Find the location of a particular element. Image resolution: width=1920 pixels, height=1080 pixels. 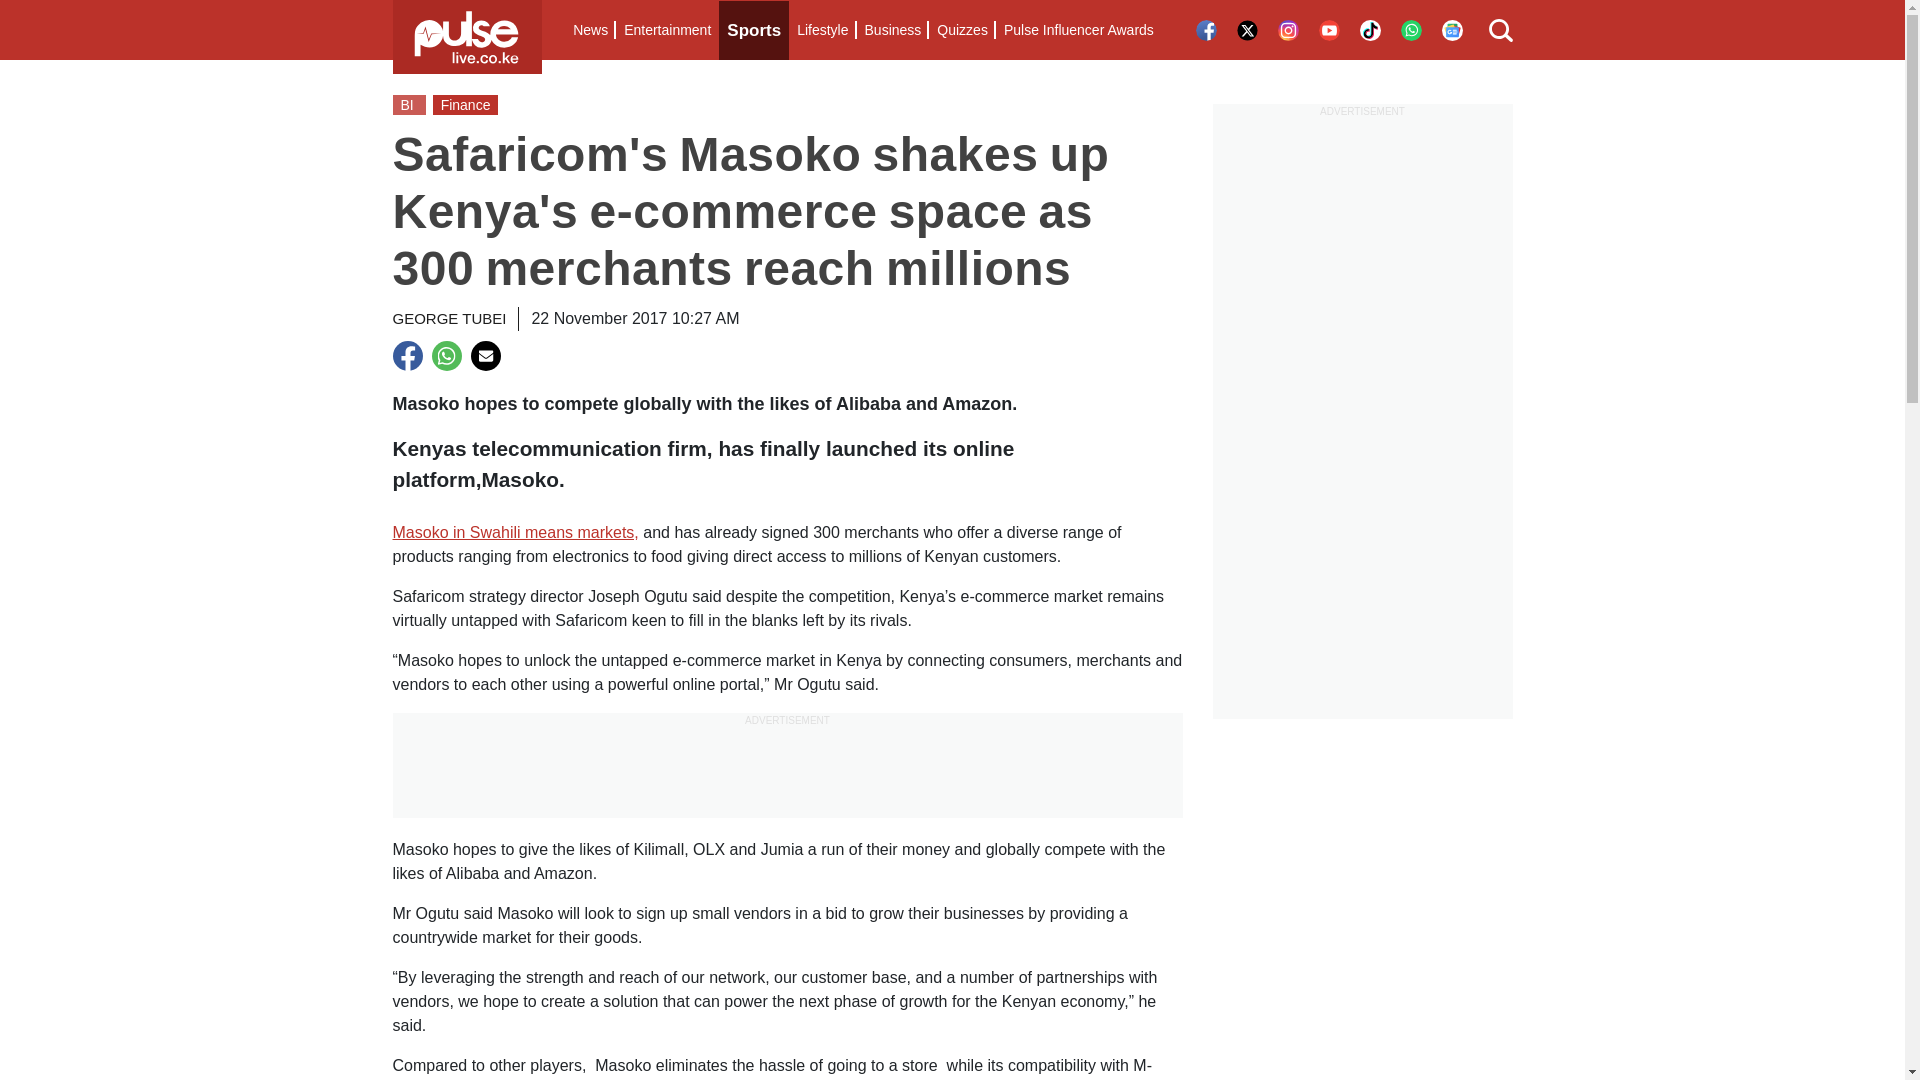

Business is located at coordinates (892, 30).